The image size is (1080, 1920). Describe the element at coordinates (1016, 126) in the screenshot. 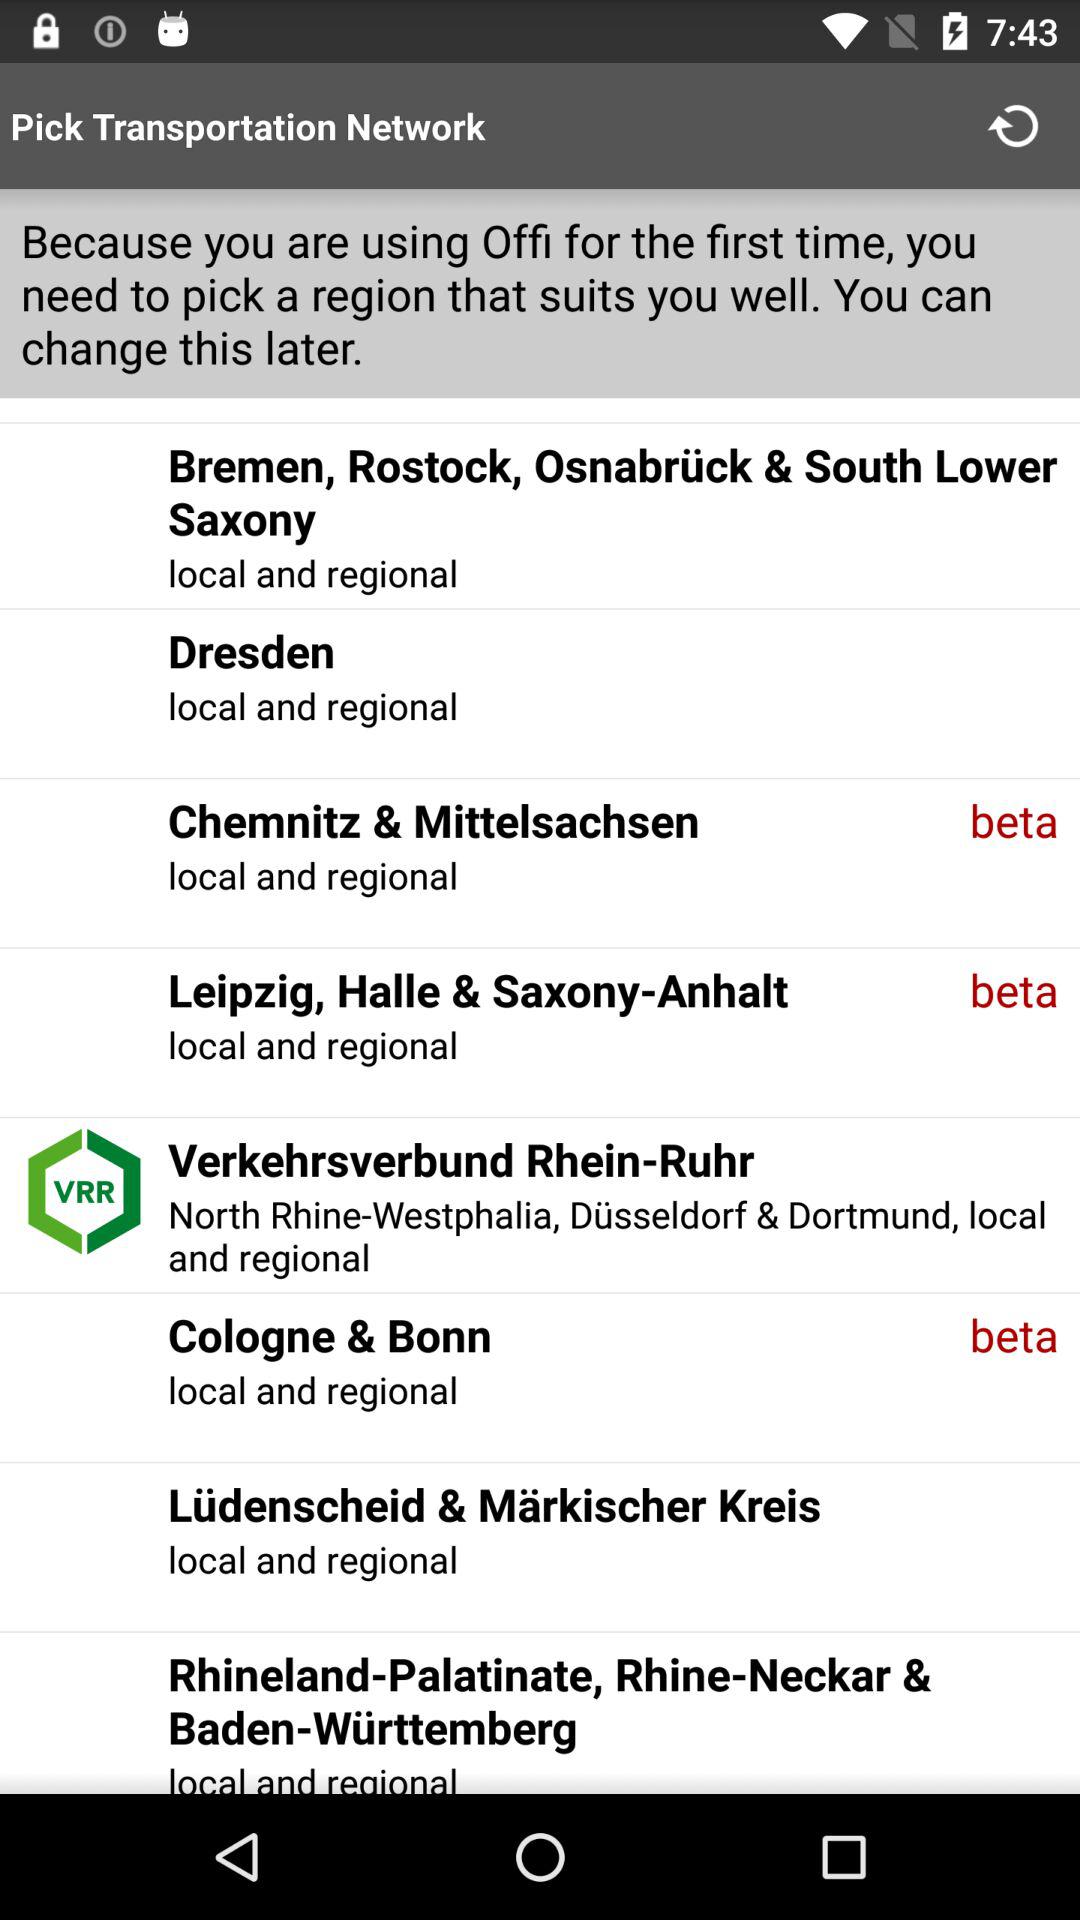

I see `click the item to the right of pick transportation network item` at that location.